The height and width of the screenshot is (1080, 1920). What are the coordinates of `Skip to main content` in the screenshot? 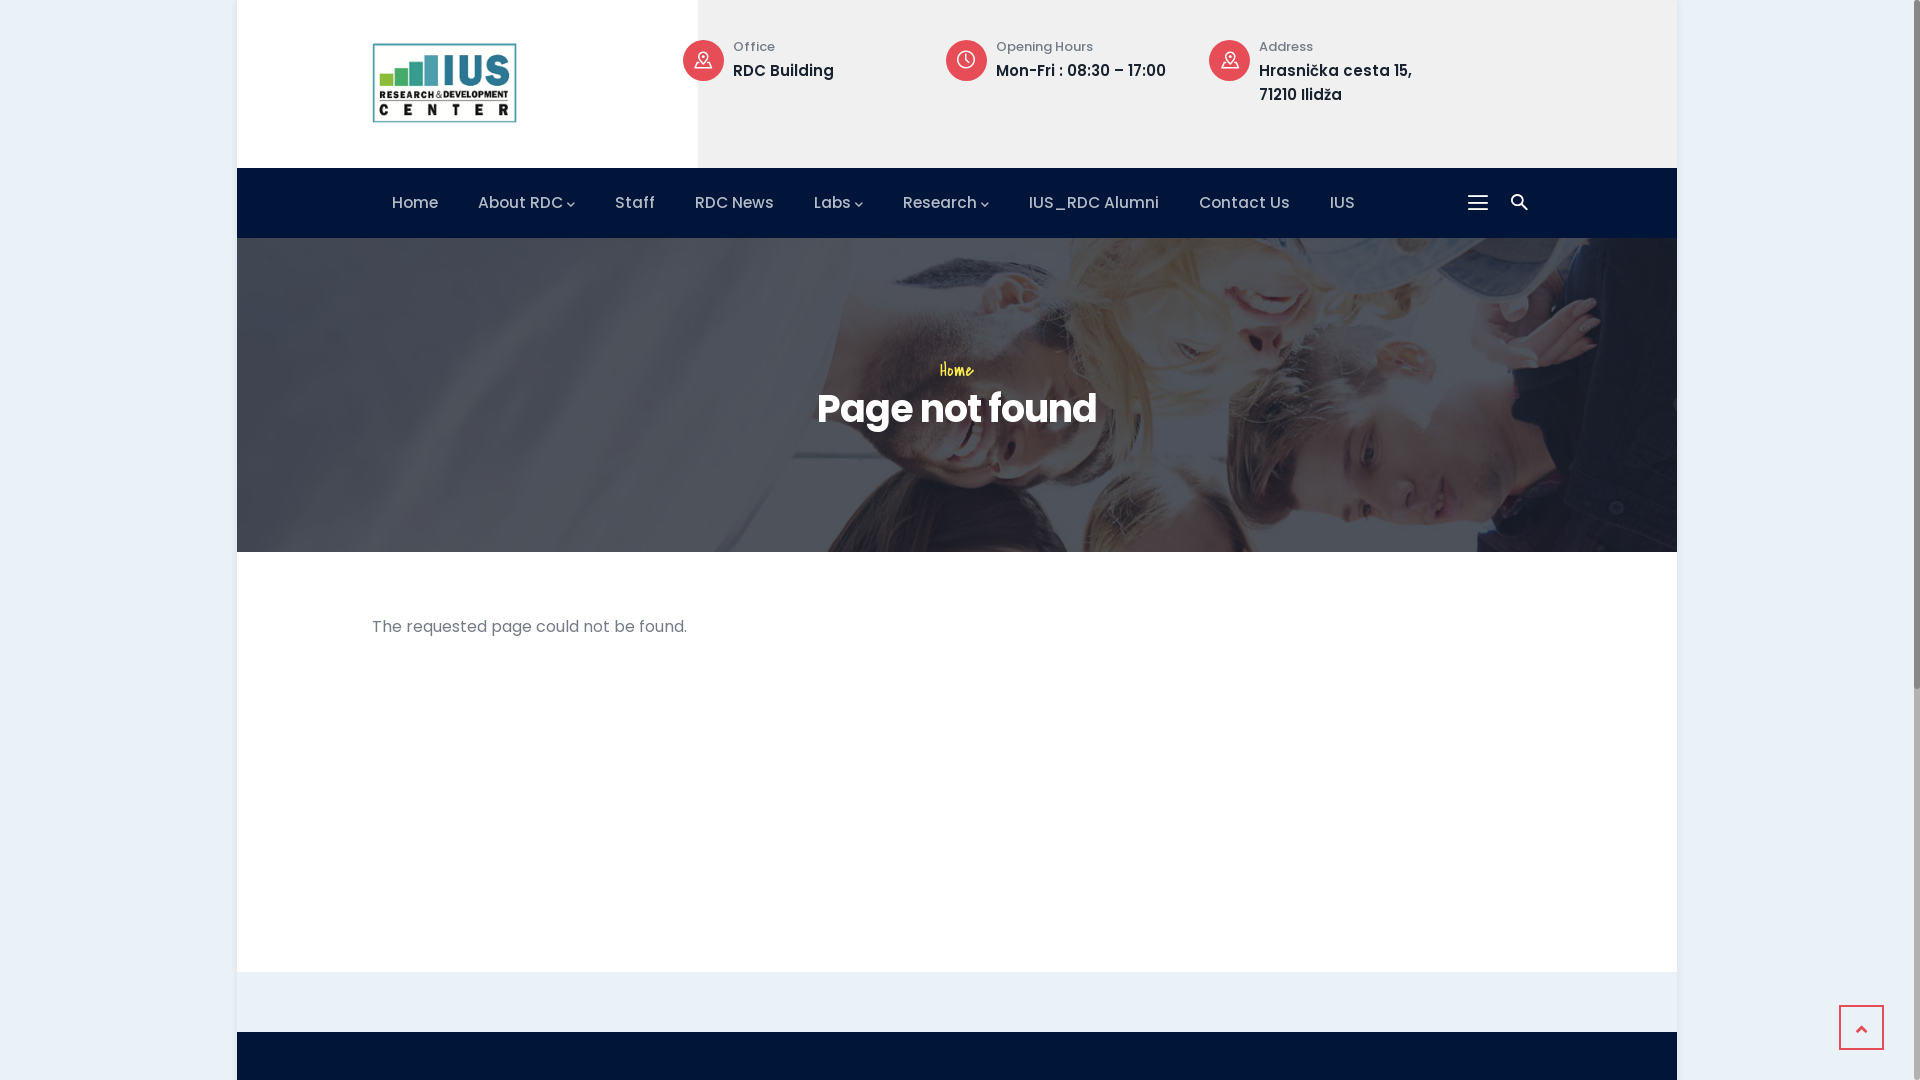 It's located at (238, 0).